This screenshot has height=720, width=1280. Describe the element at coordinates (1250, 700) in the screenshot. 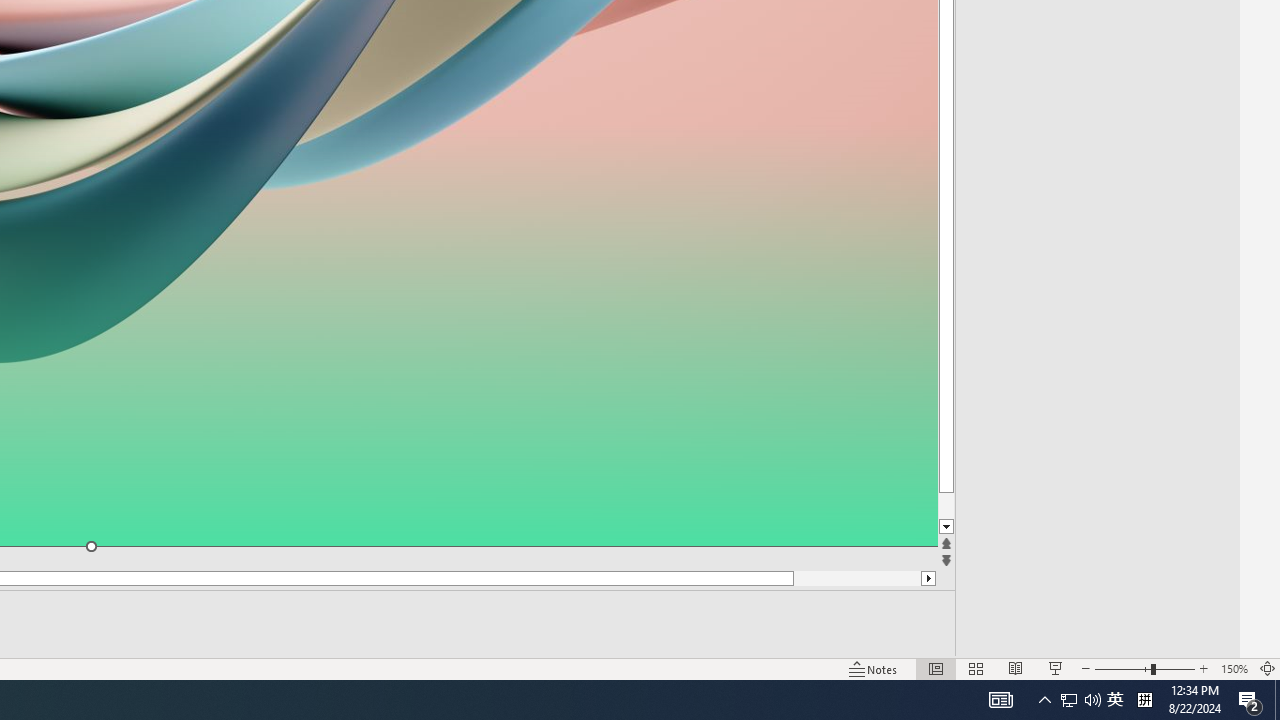

I see `Action Center, 2 new notifications` at that location.